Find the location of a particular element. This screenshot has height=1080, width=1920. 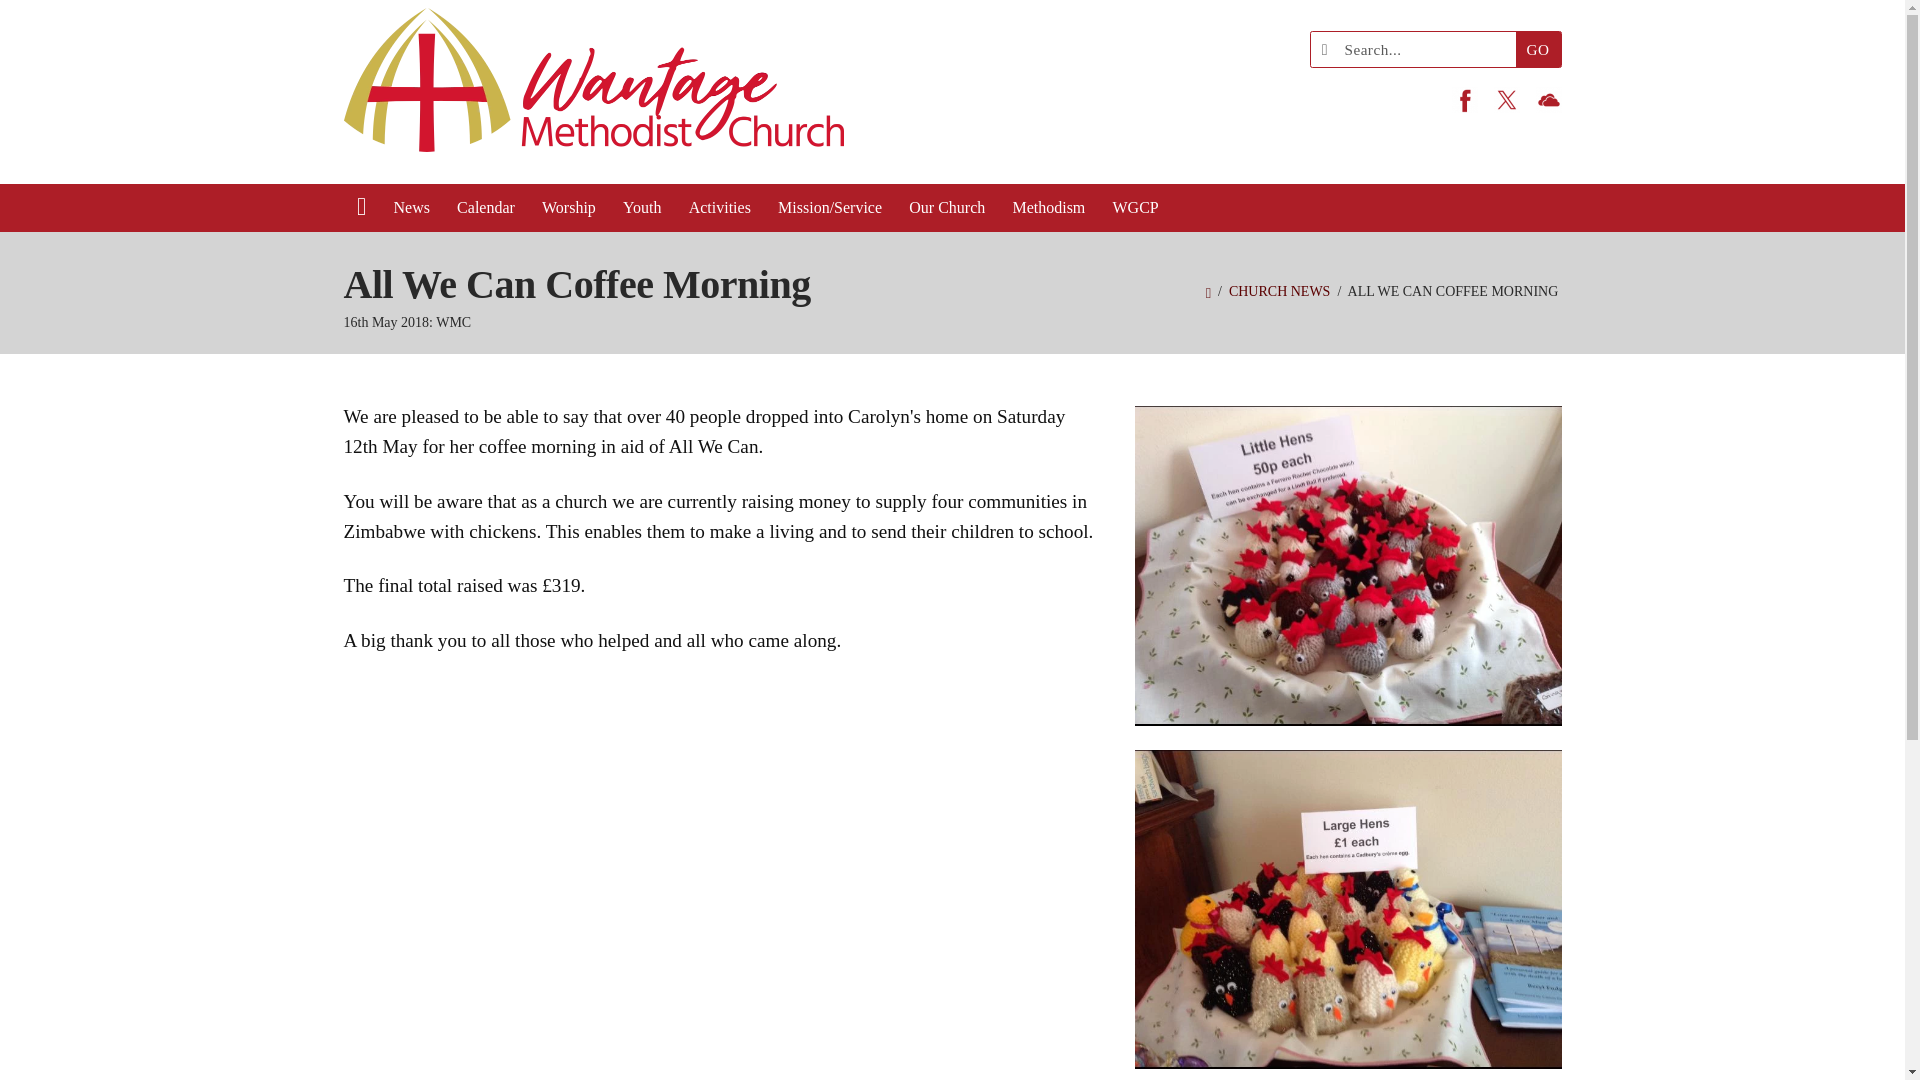

Visit our X Feed is located at coordinates (1506, 100).